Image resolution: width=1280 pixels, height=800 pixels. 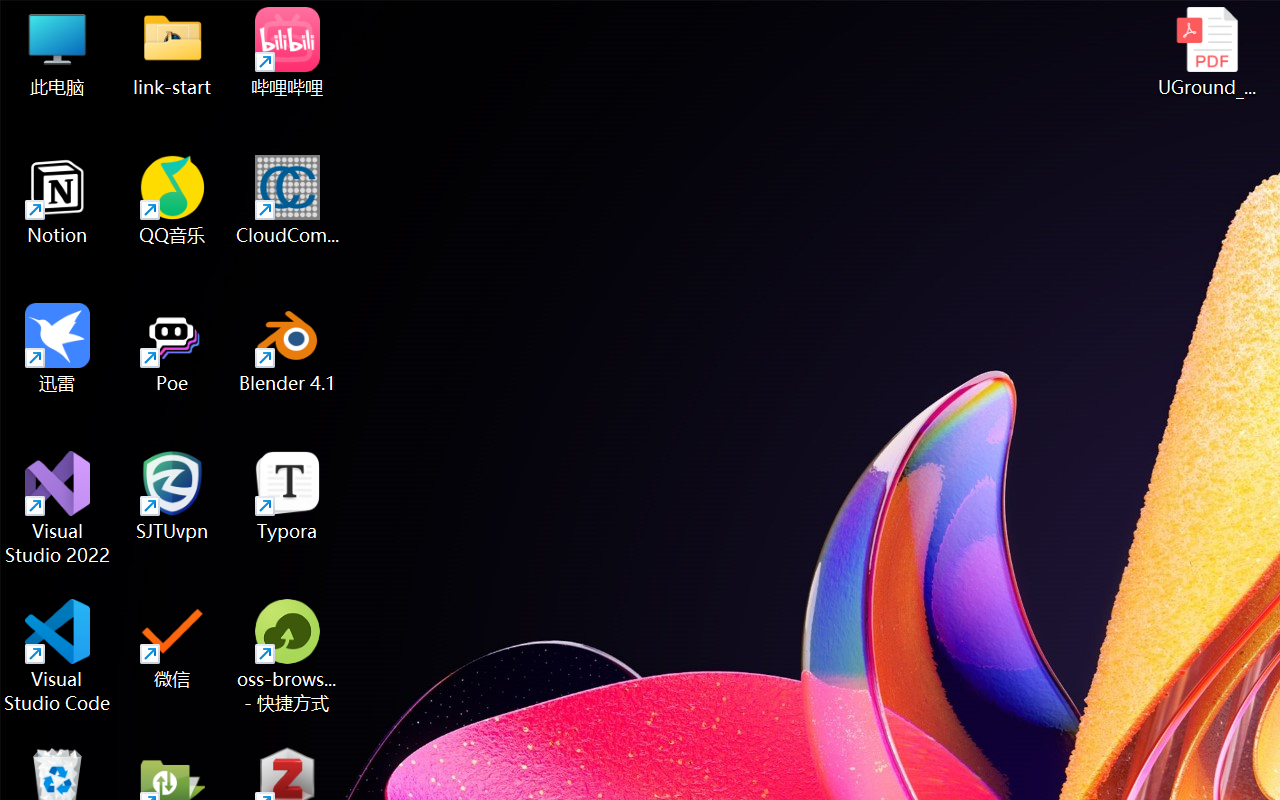 What do you see at coordinates (288, 348) in the screenshot?
I see `Blender 4.1` at bounding box center [288, 348].